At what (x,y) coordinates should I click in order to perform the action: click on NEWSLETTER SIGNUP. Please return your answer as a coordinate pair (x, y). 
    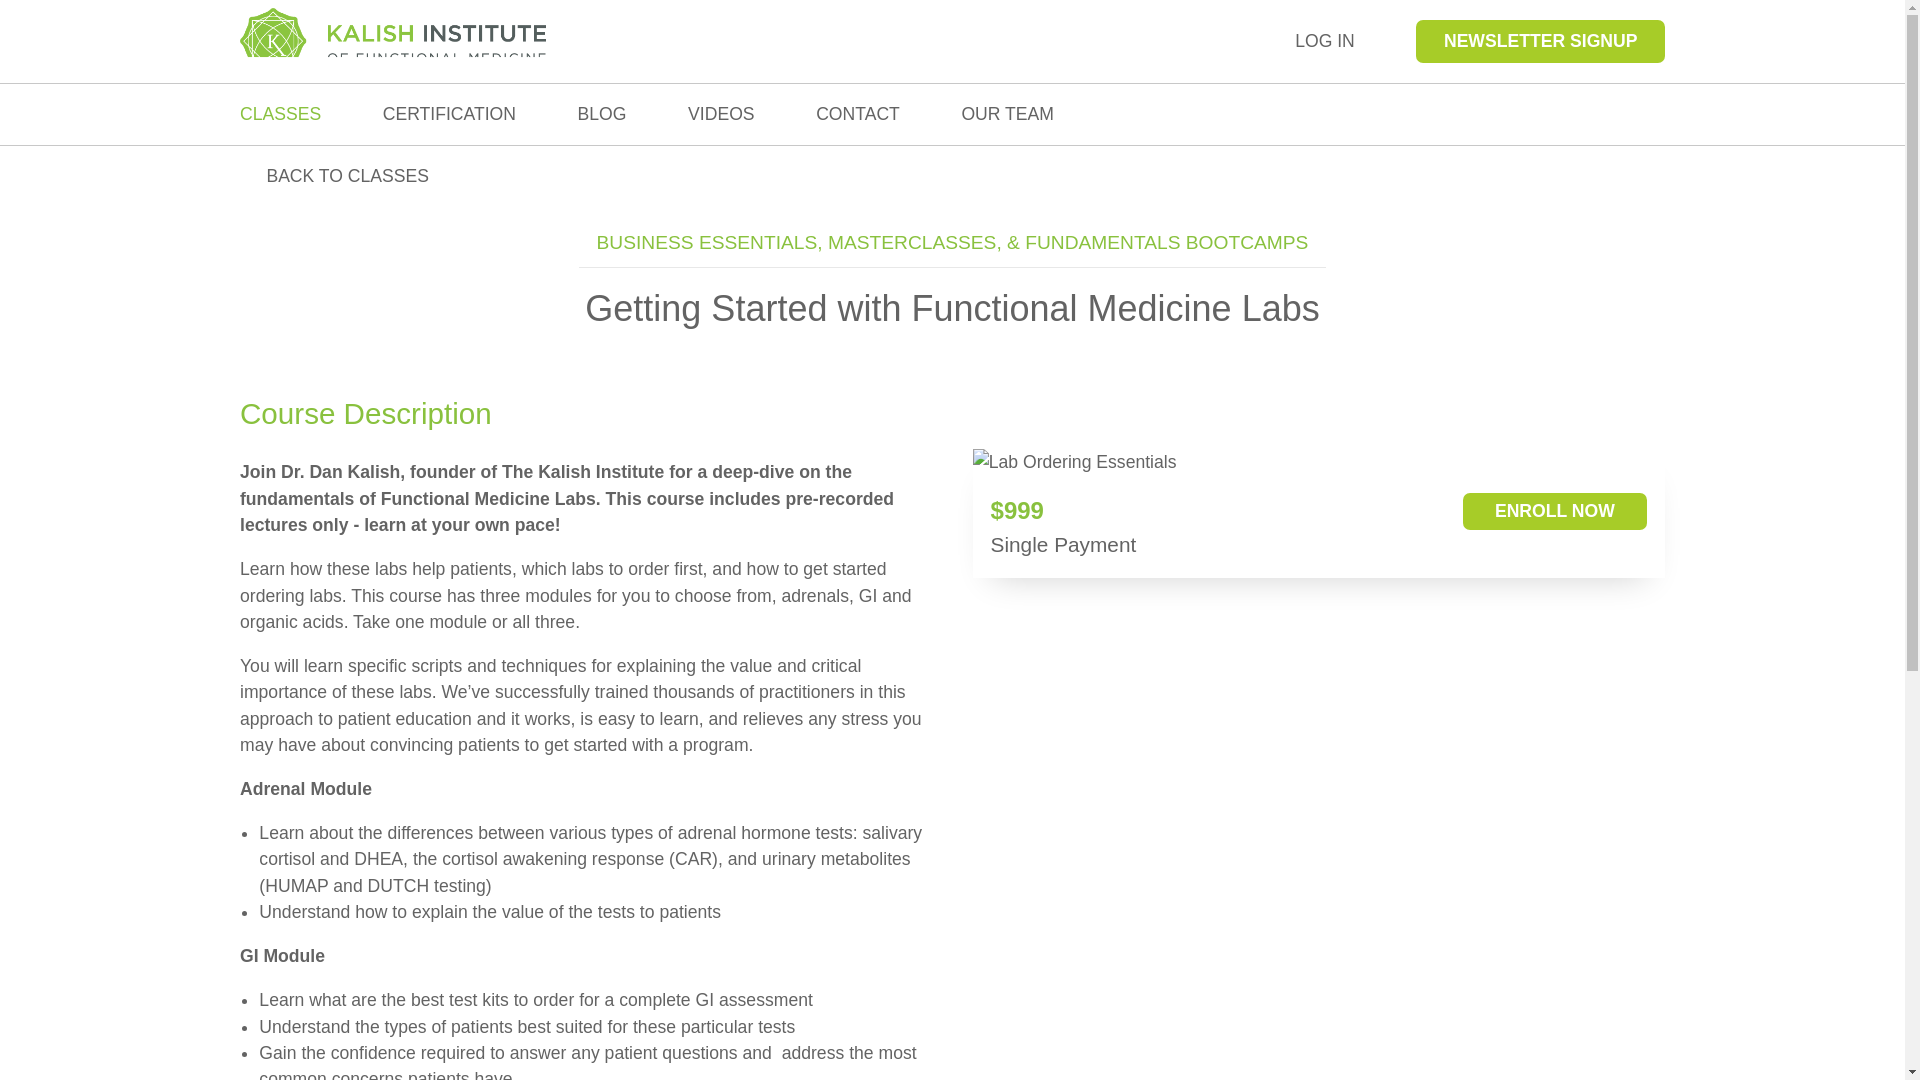
    Looking at the image, I should click on (1540, 41).